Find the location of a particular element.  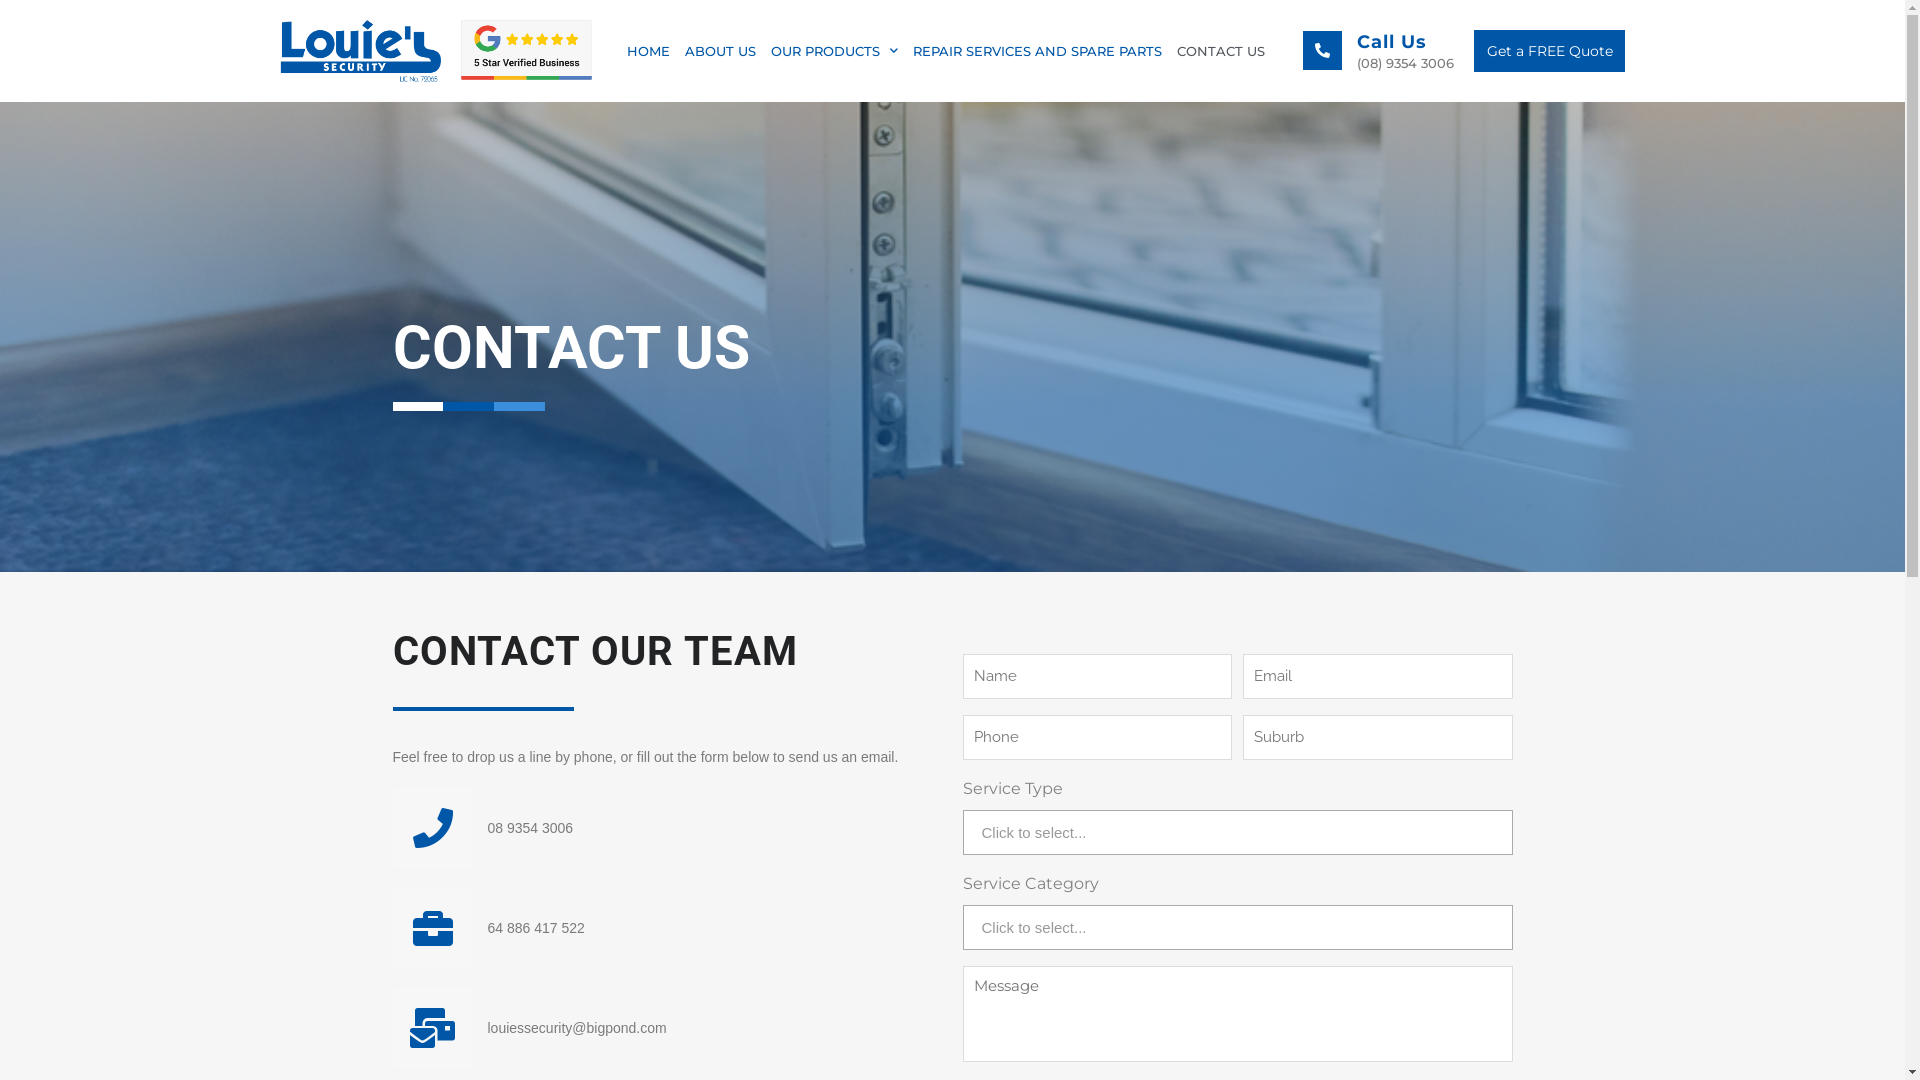

google-badge is located at coordinates (526, 50).